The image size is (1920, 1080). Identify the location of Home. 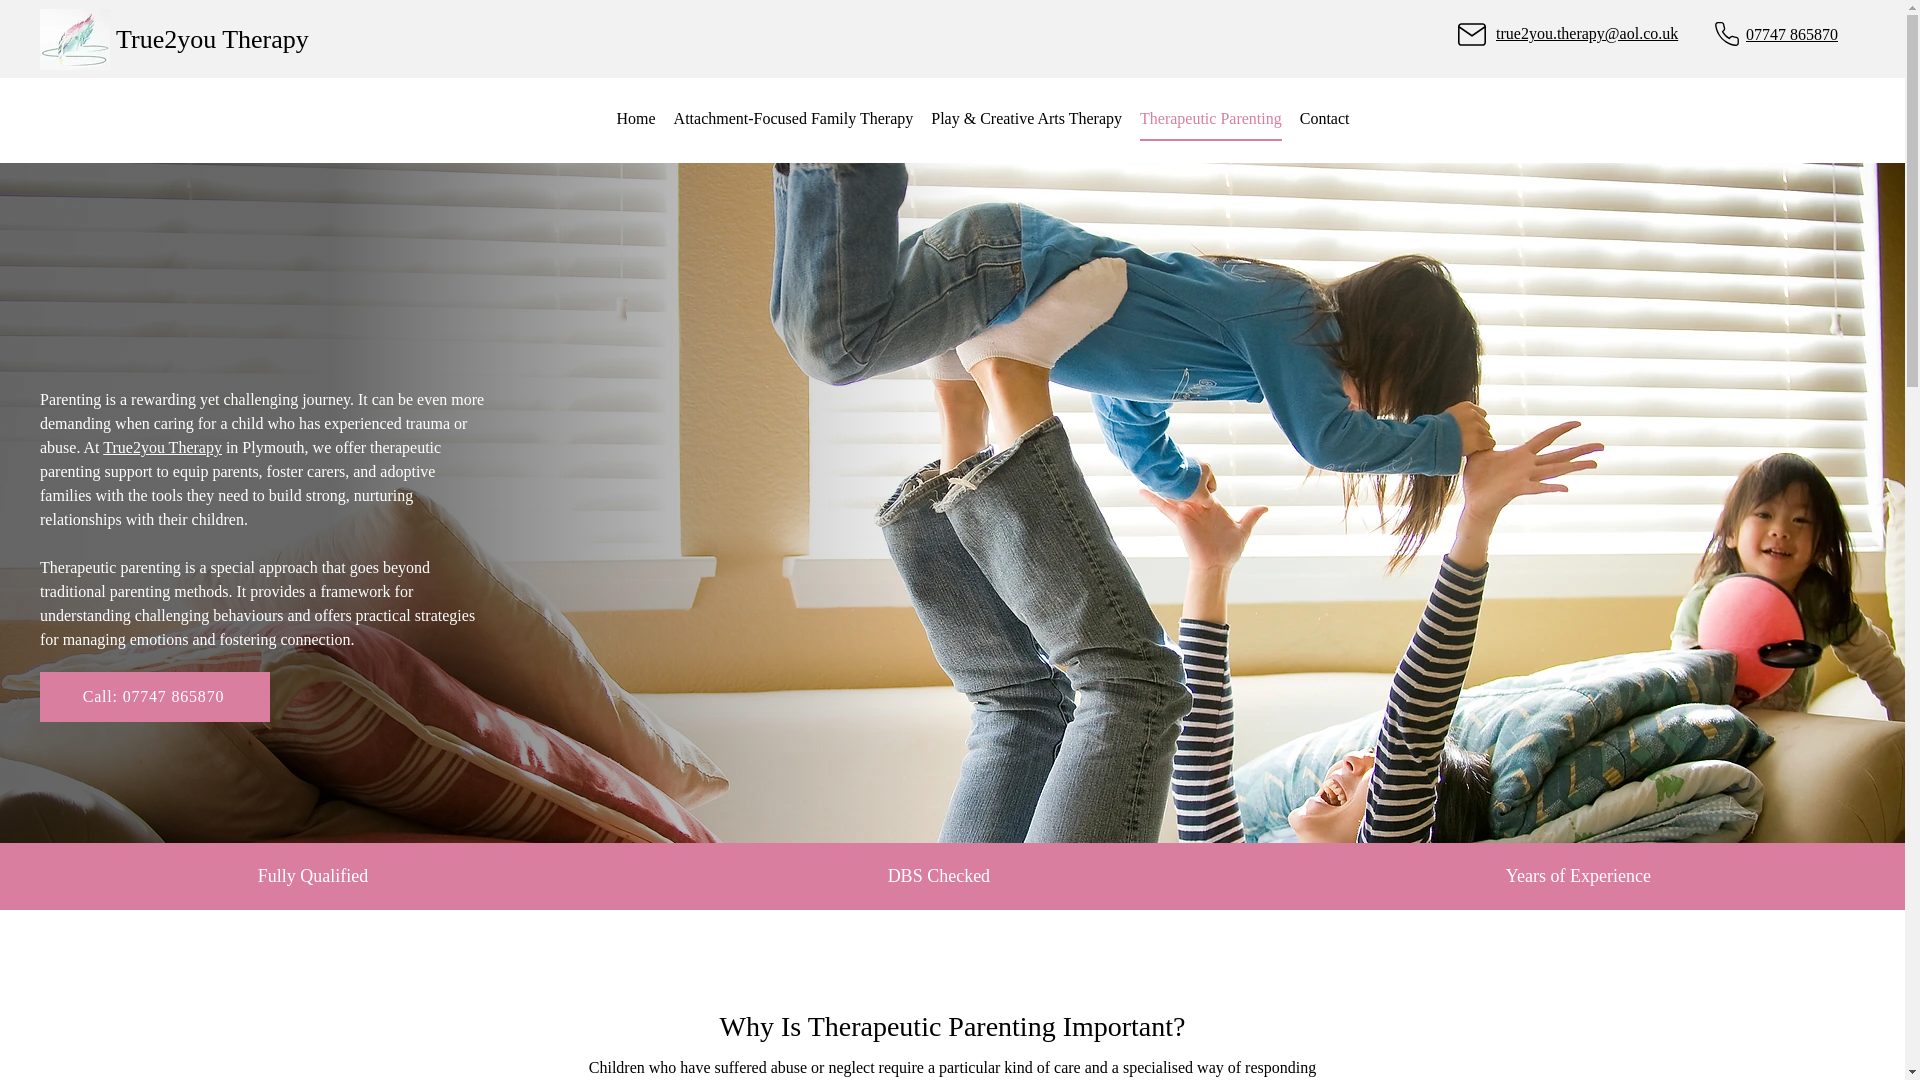
(635, 120).